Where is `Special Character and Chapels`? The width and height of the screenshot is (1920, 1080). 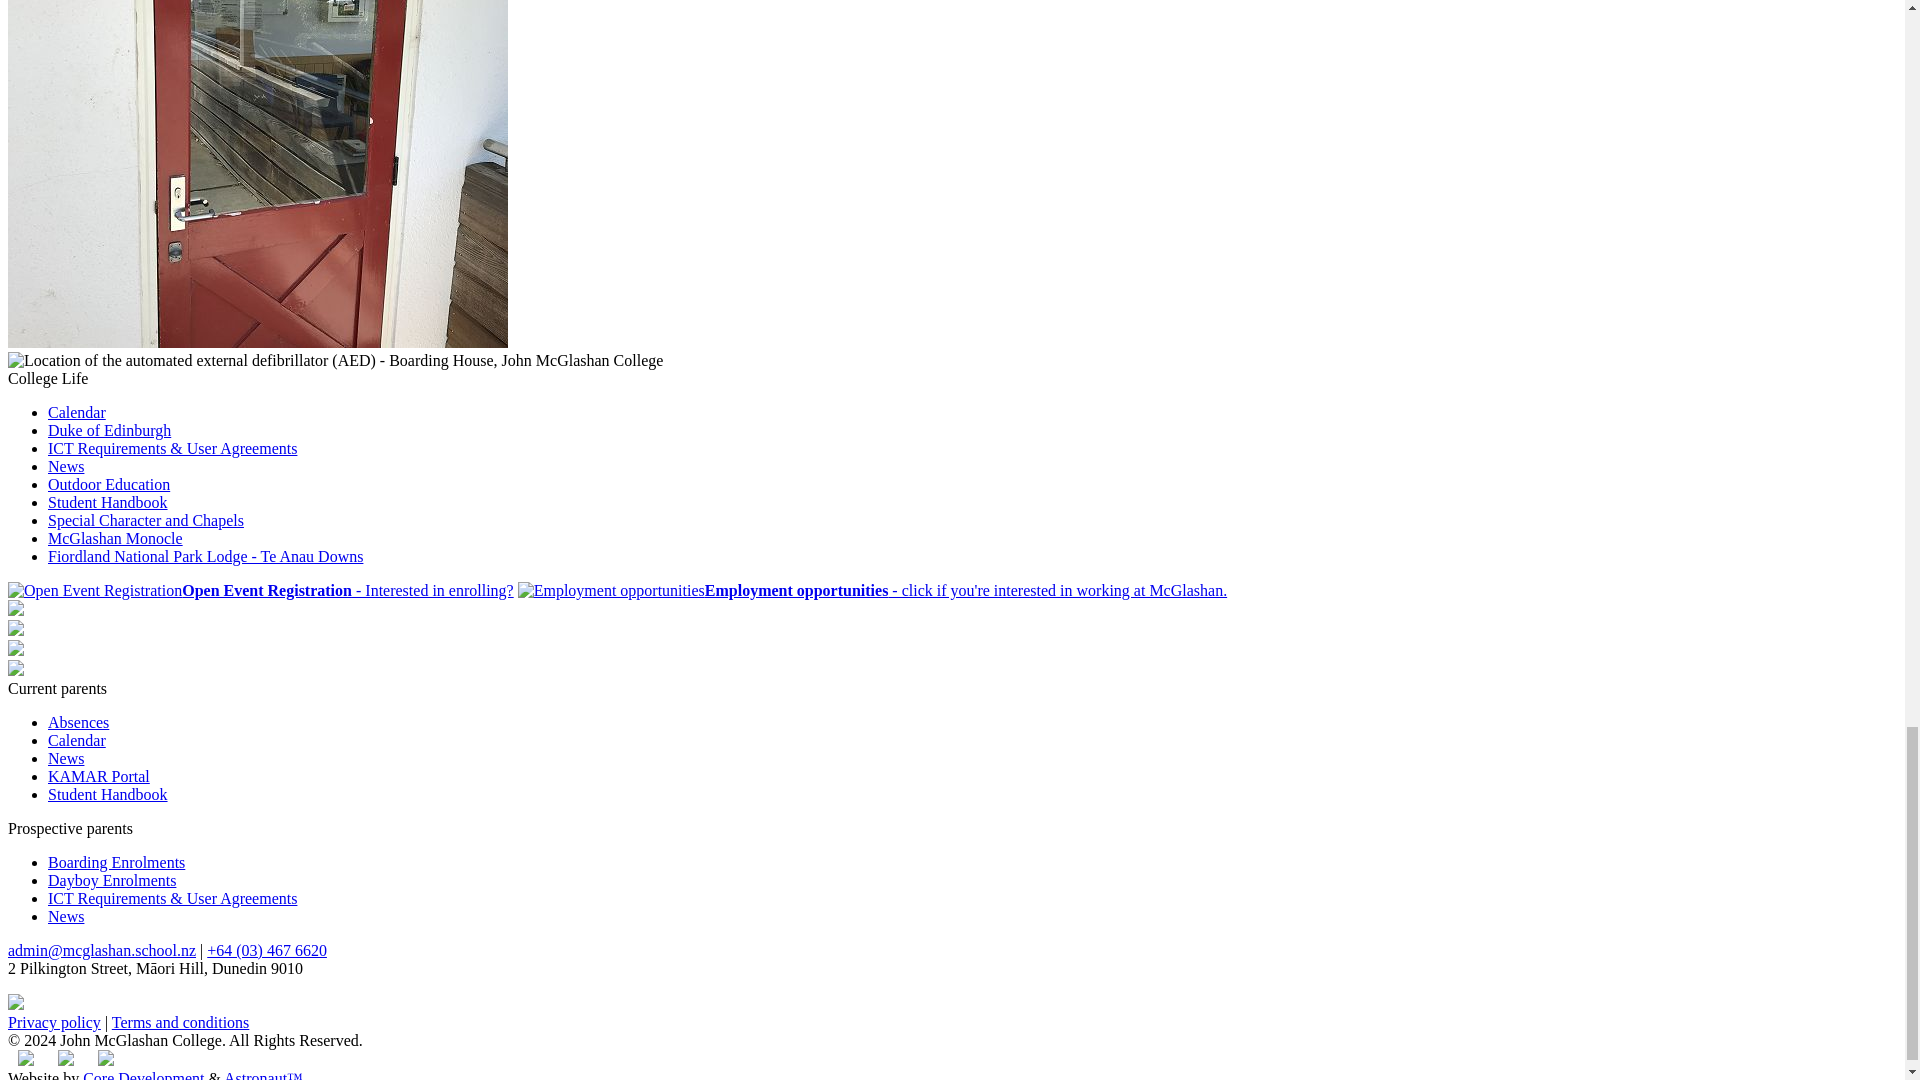 Special Character and Chapels is located at coordinates (146, 520).